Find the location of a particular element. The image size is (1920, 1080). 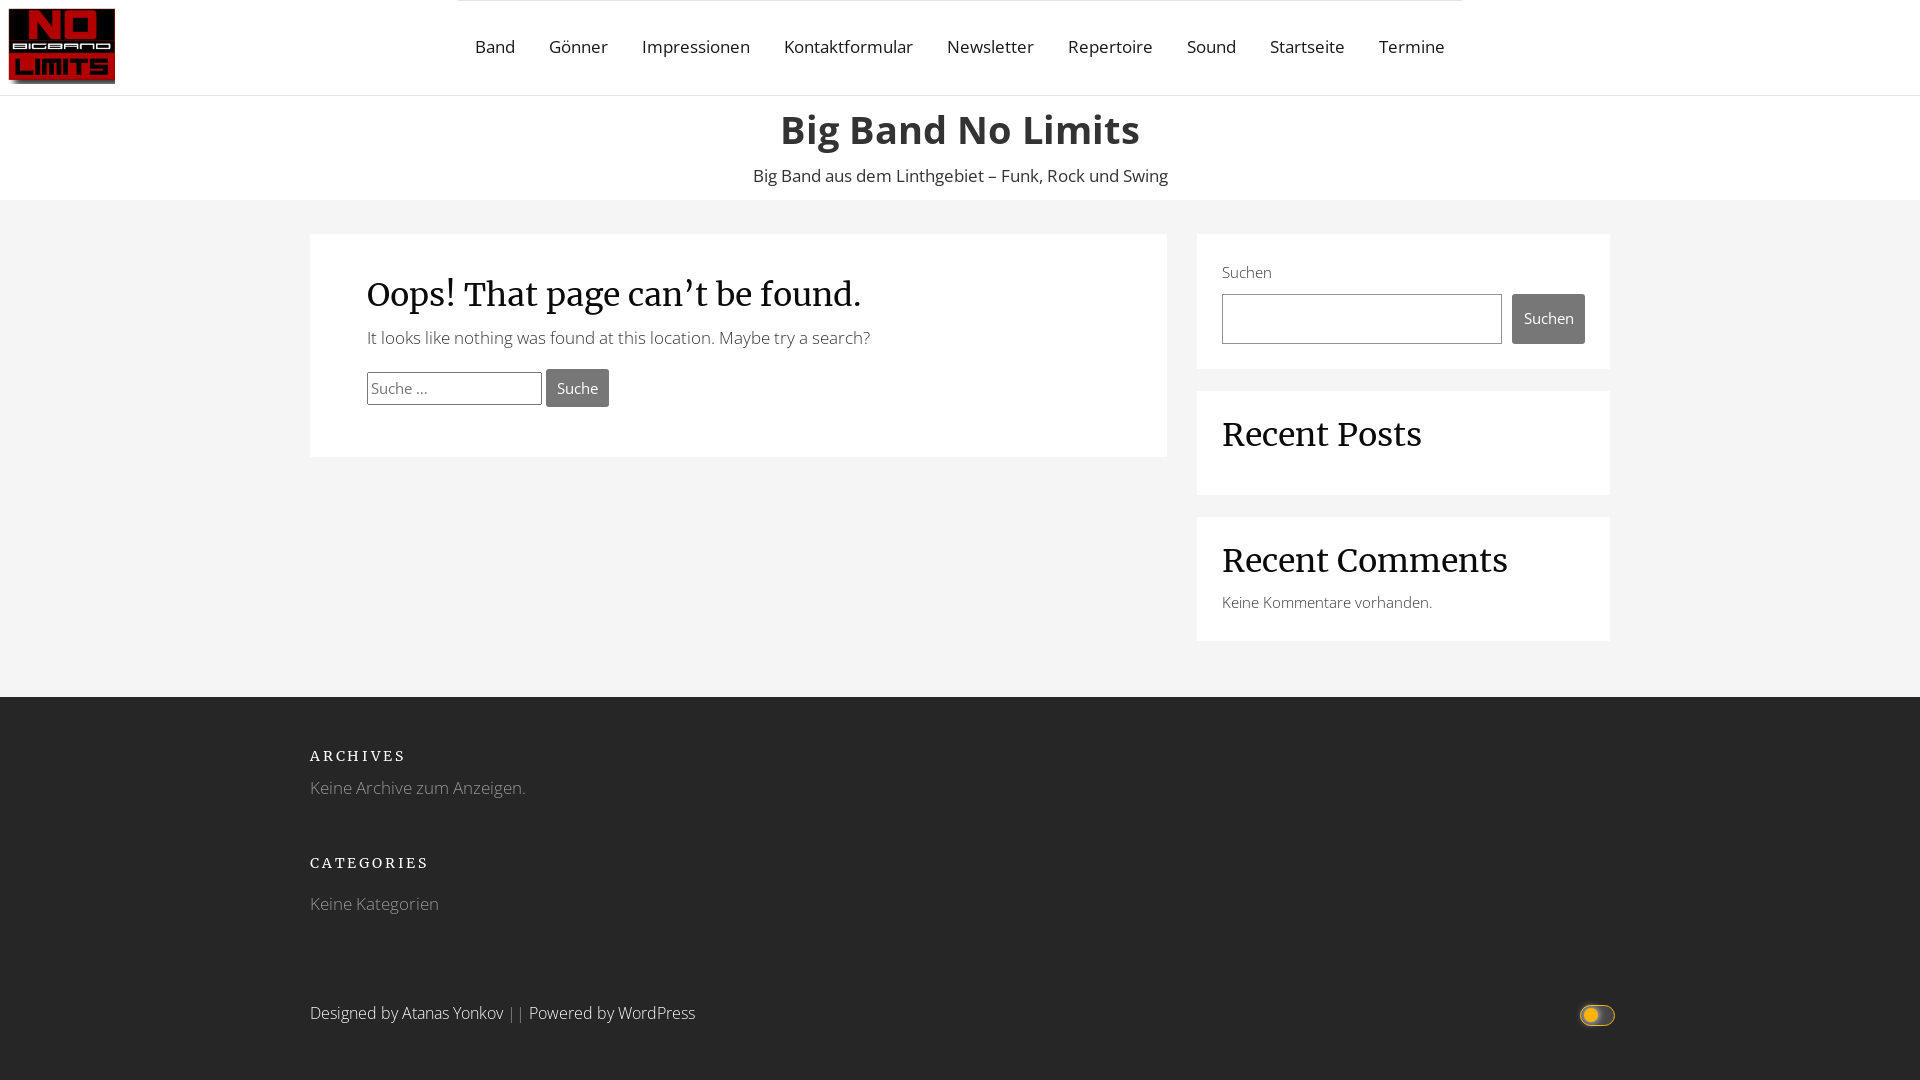

Kontaktformular is located at coordinates (848, 48).